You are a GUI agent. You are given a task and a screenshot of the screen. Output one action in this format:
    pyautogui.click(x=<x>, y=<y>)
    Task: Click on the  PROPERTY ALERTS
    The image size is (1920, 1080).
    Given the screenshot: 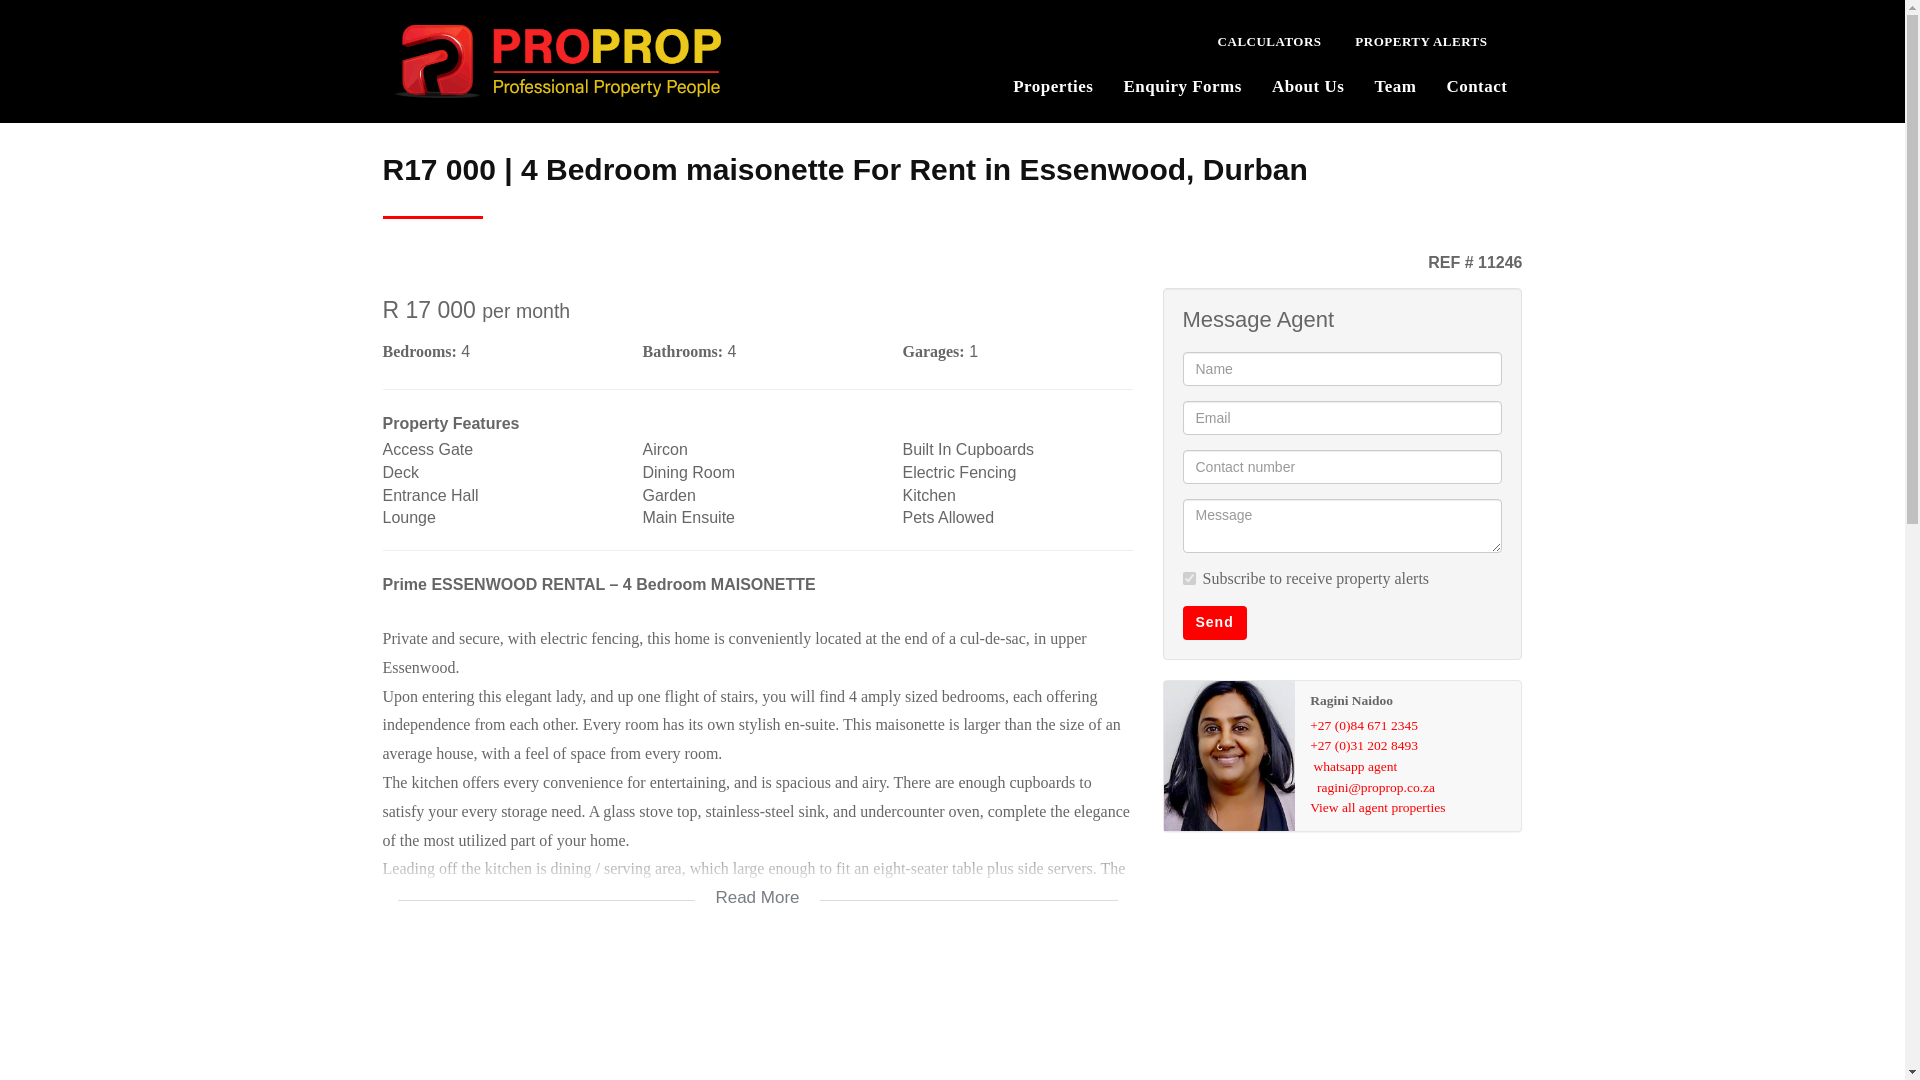 What is the action you would take?
    pyautogui.click(x=1420, y=38)
    